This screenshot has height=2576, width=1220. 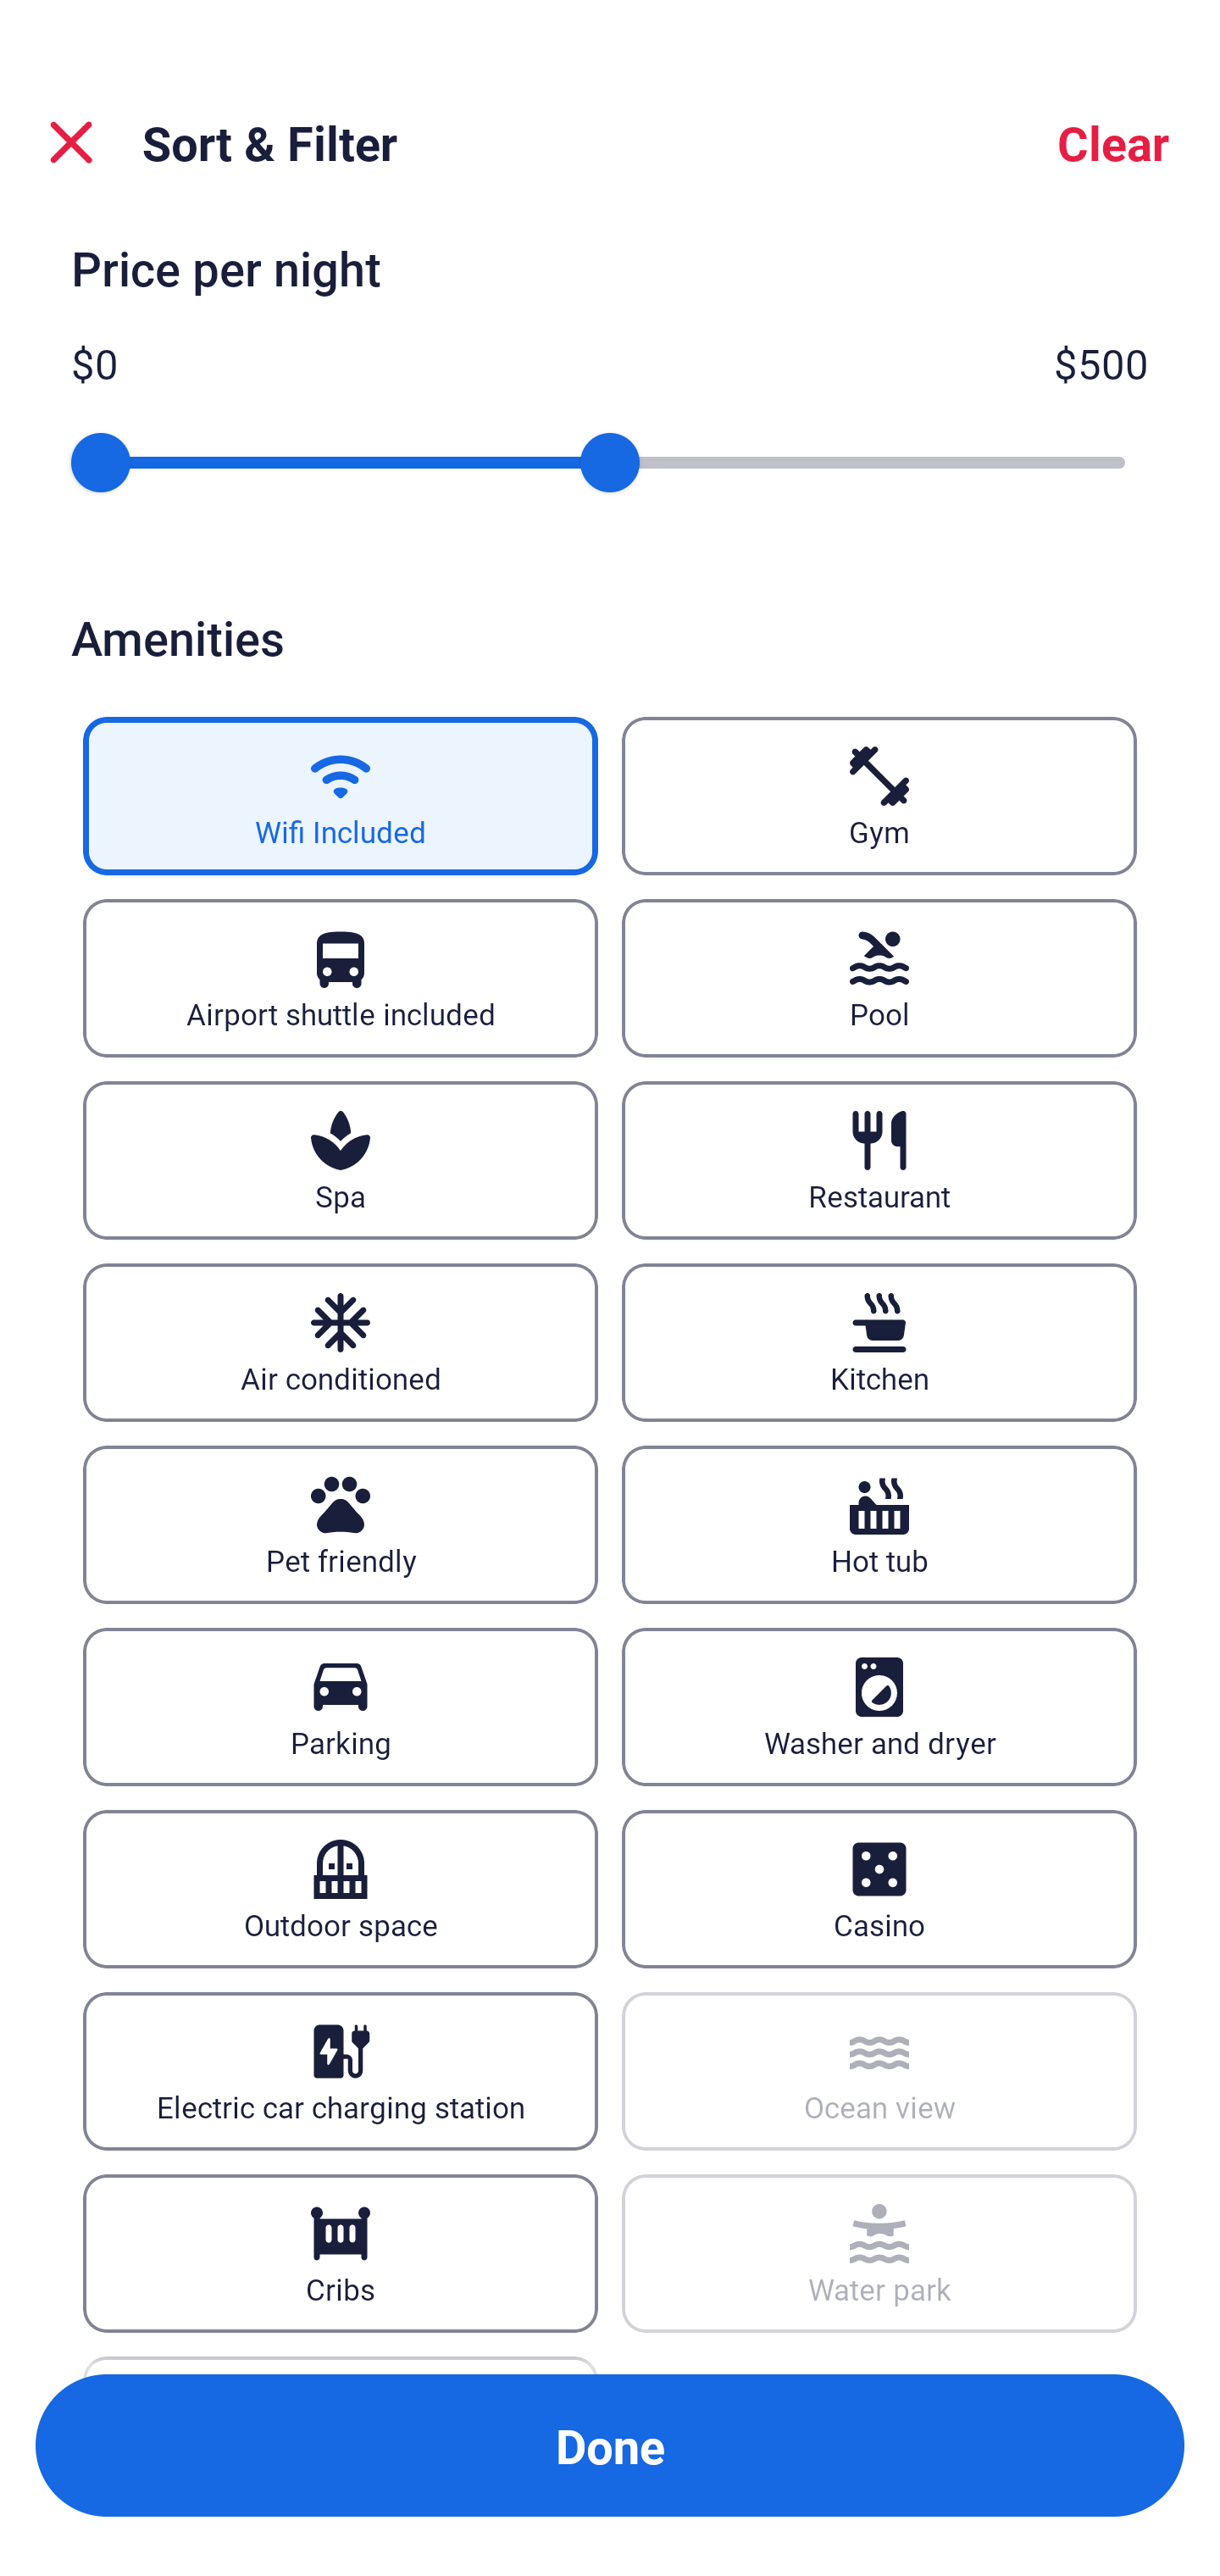 I want to click on Air conditioned, so click(x=340, y=1342).